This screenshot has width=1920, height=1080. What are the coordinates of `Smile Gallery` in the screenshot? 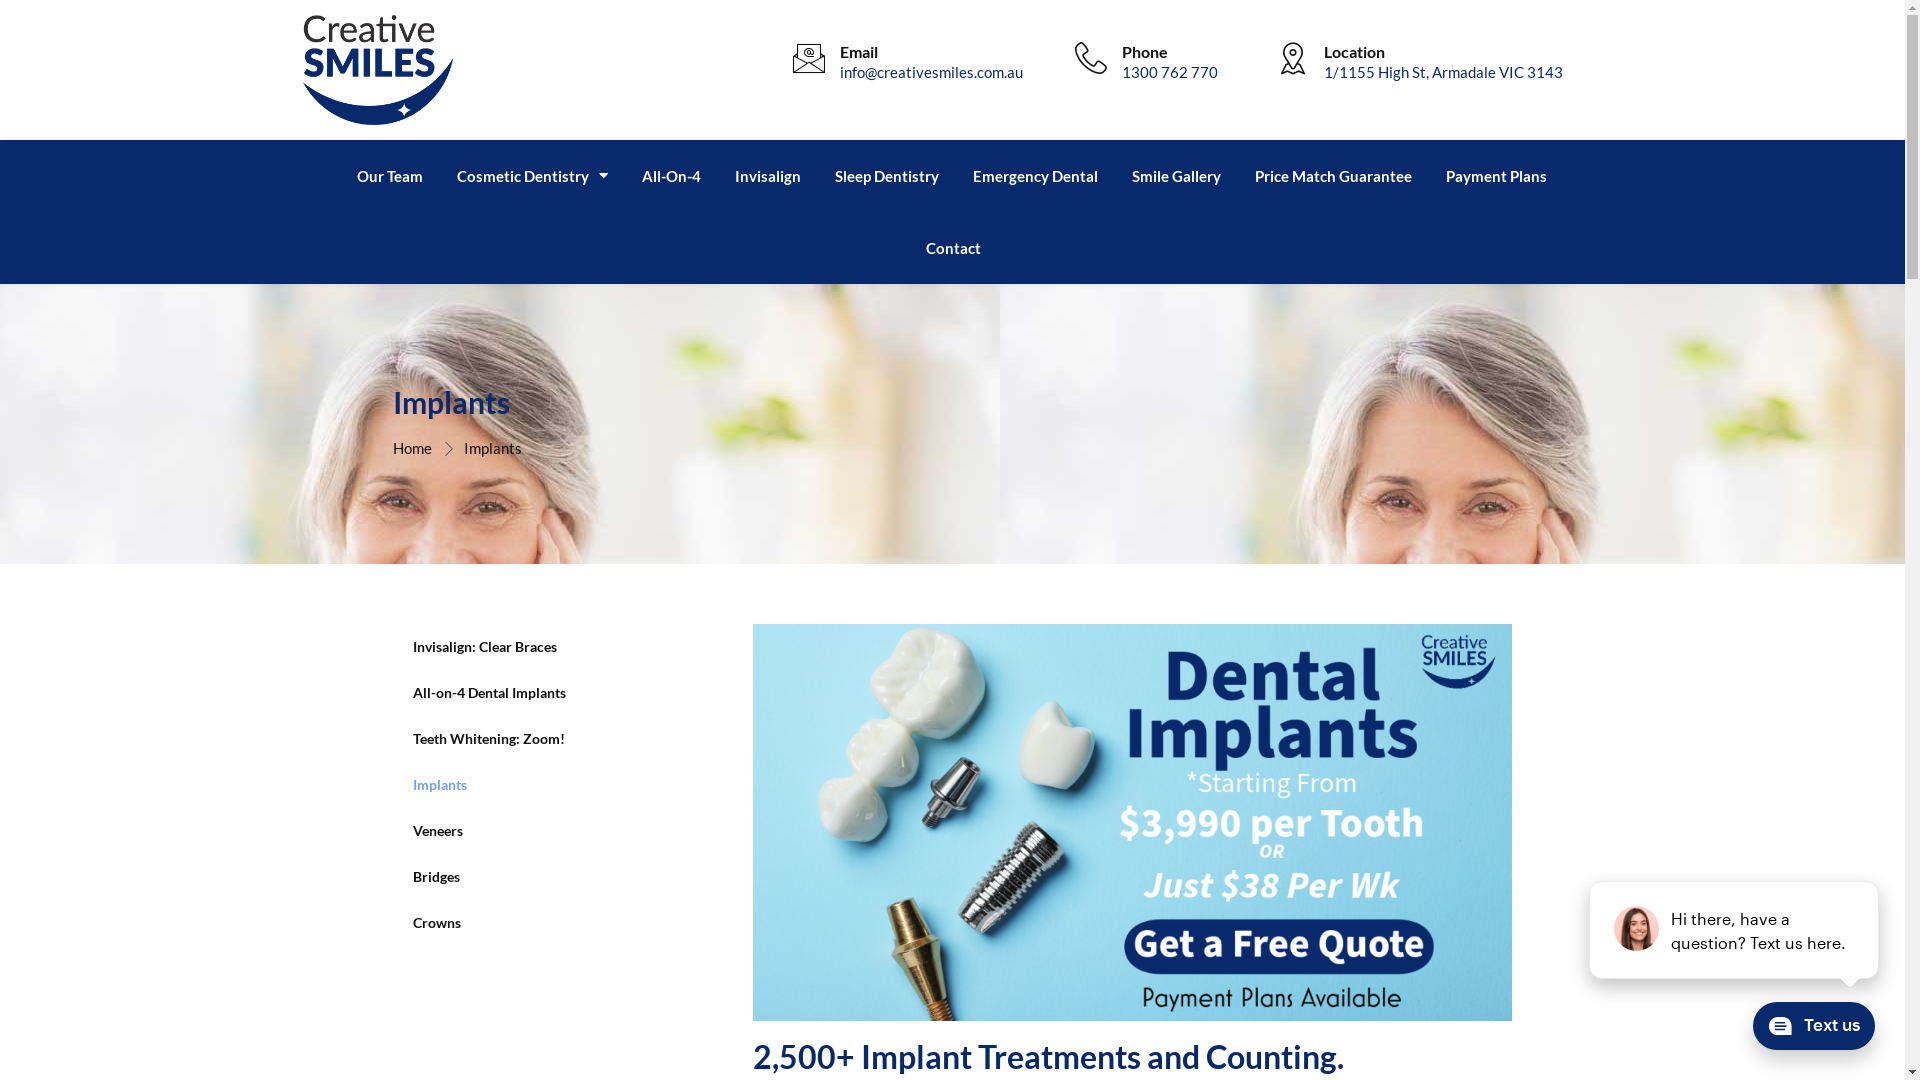 It's located at (1176, 176).